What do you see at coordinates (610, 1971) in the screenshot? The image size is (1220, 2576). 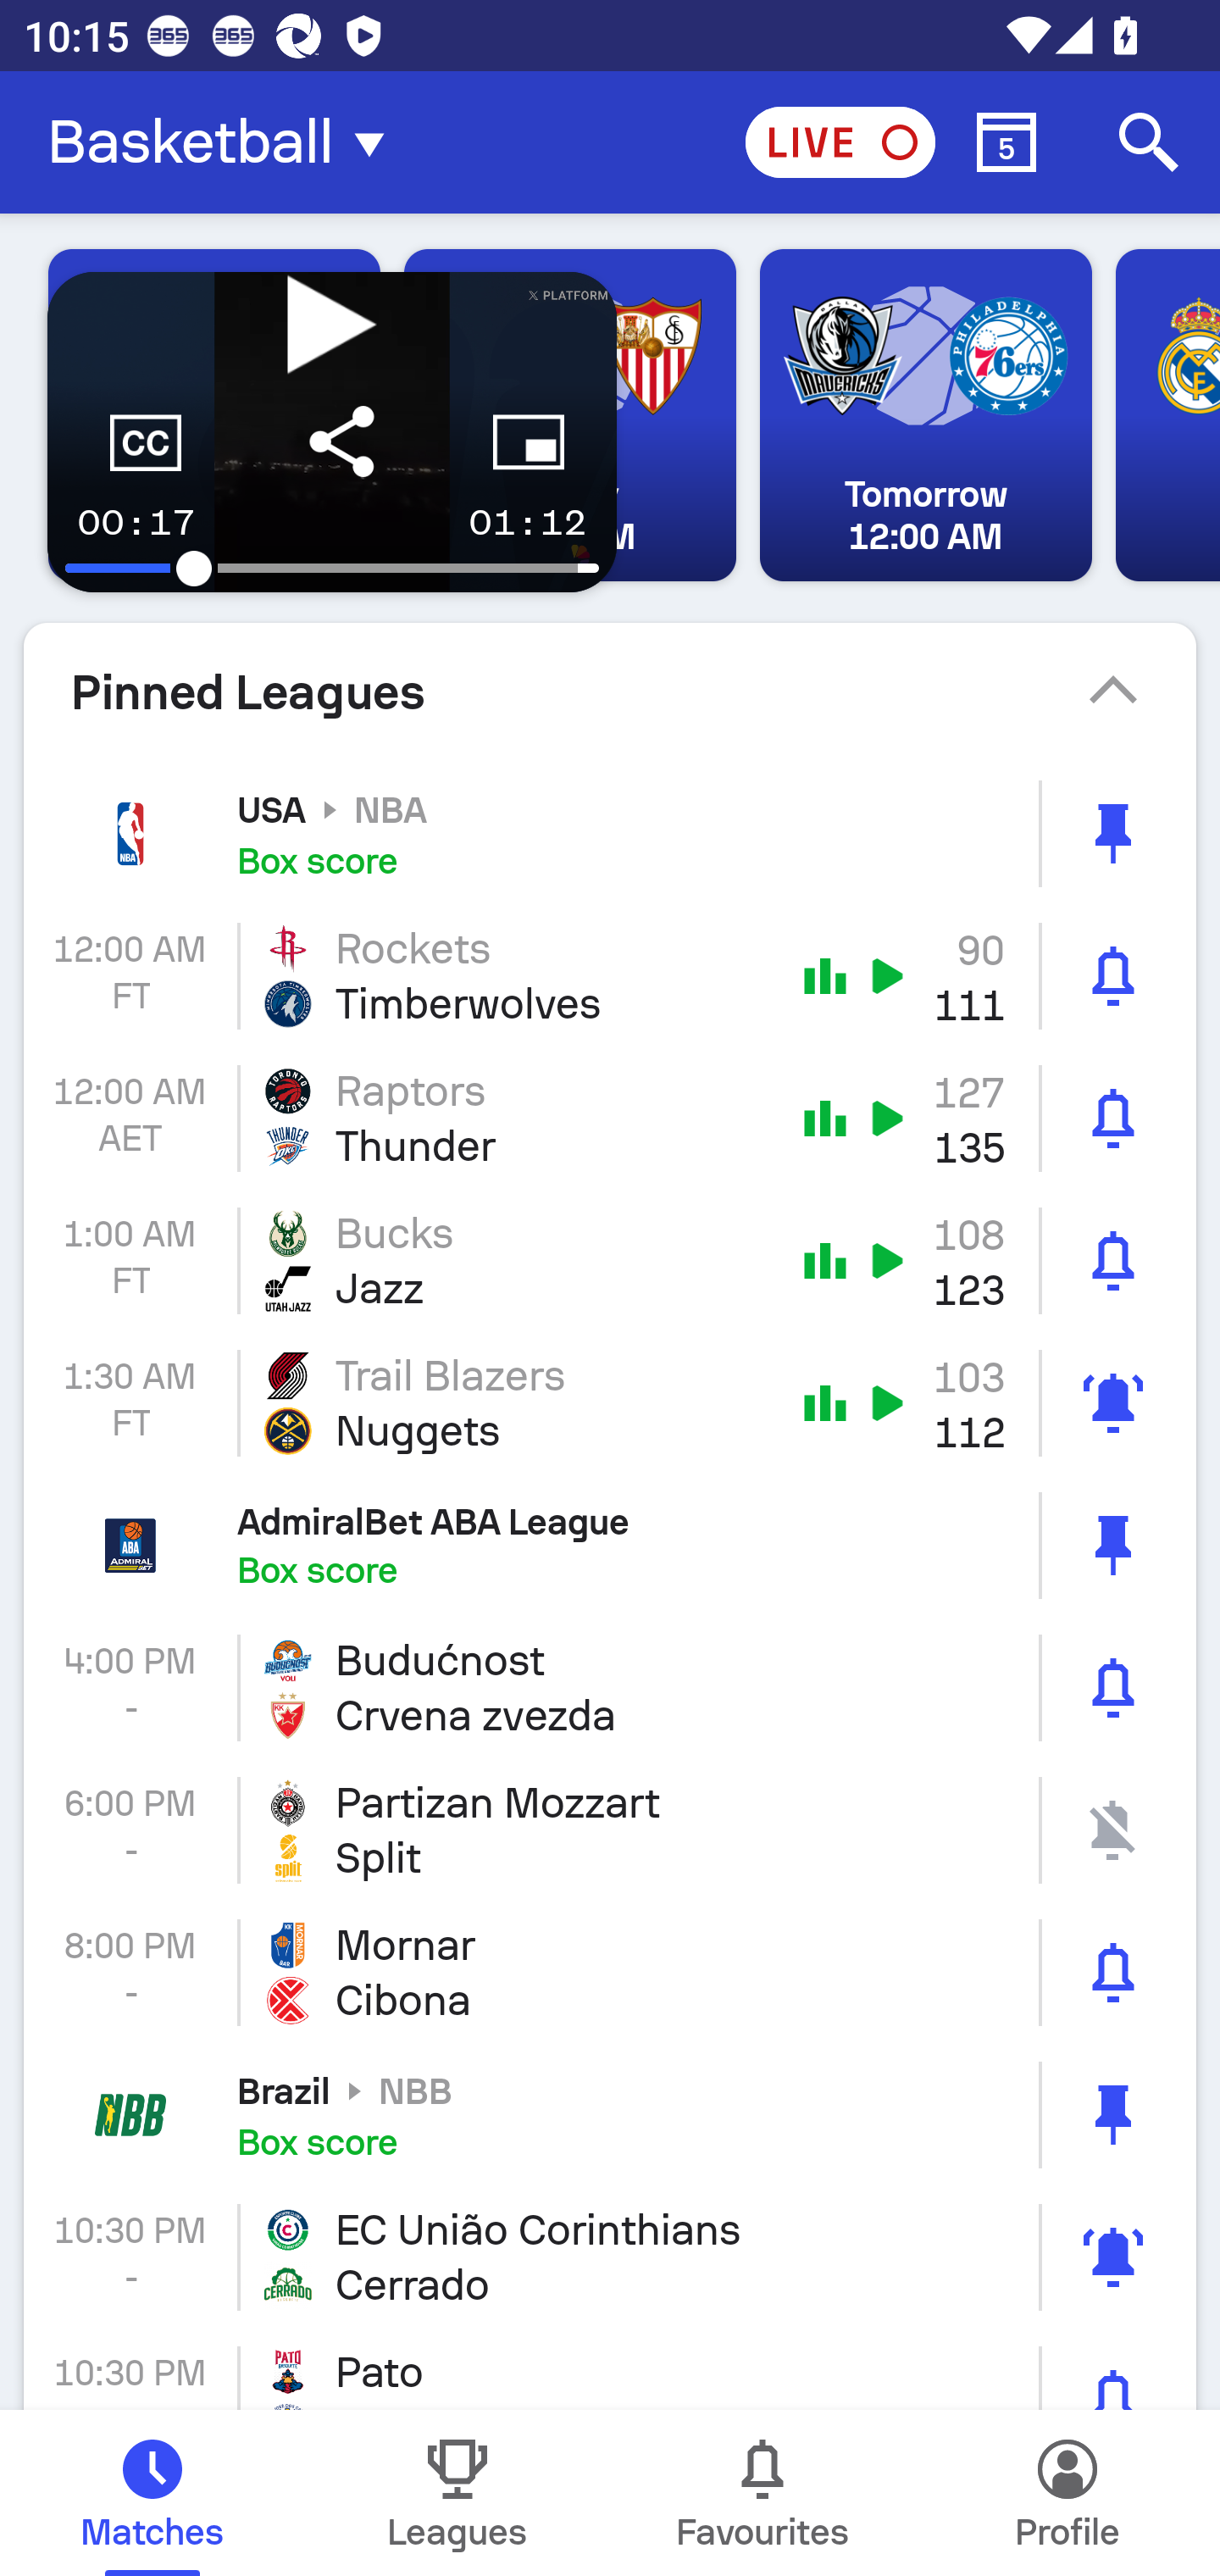 I see `8:00 PM - Mornar Cibona` at bounding box center [610, 1971].